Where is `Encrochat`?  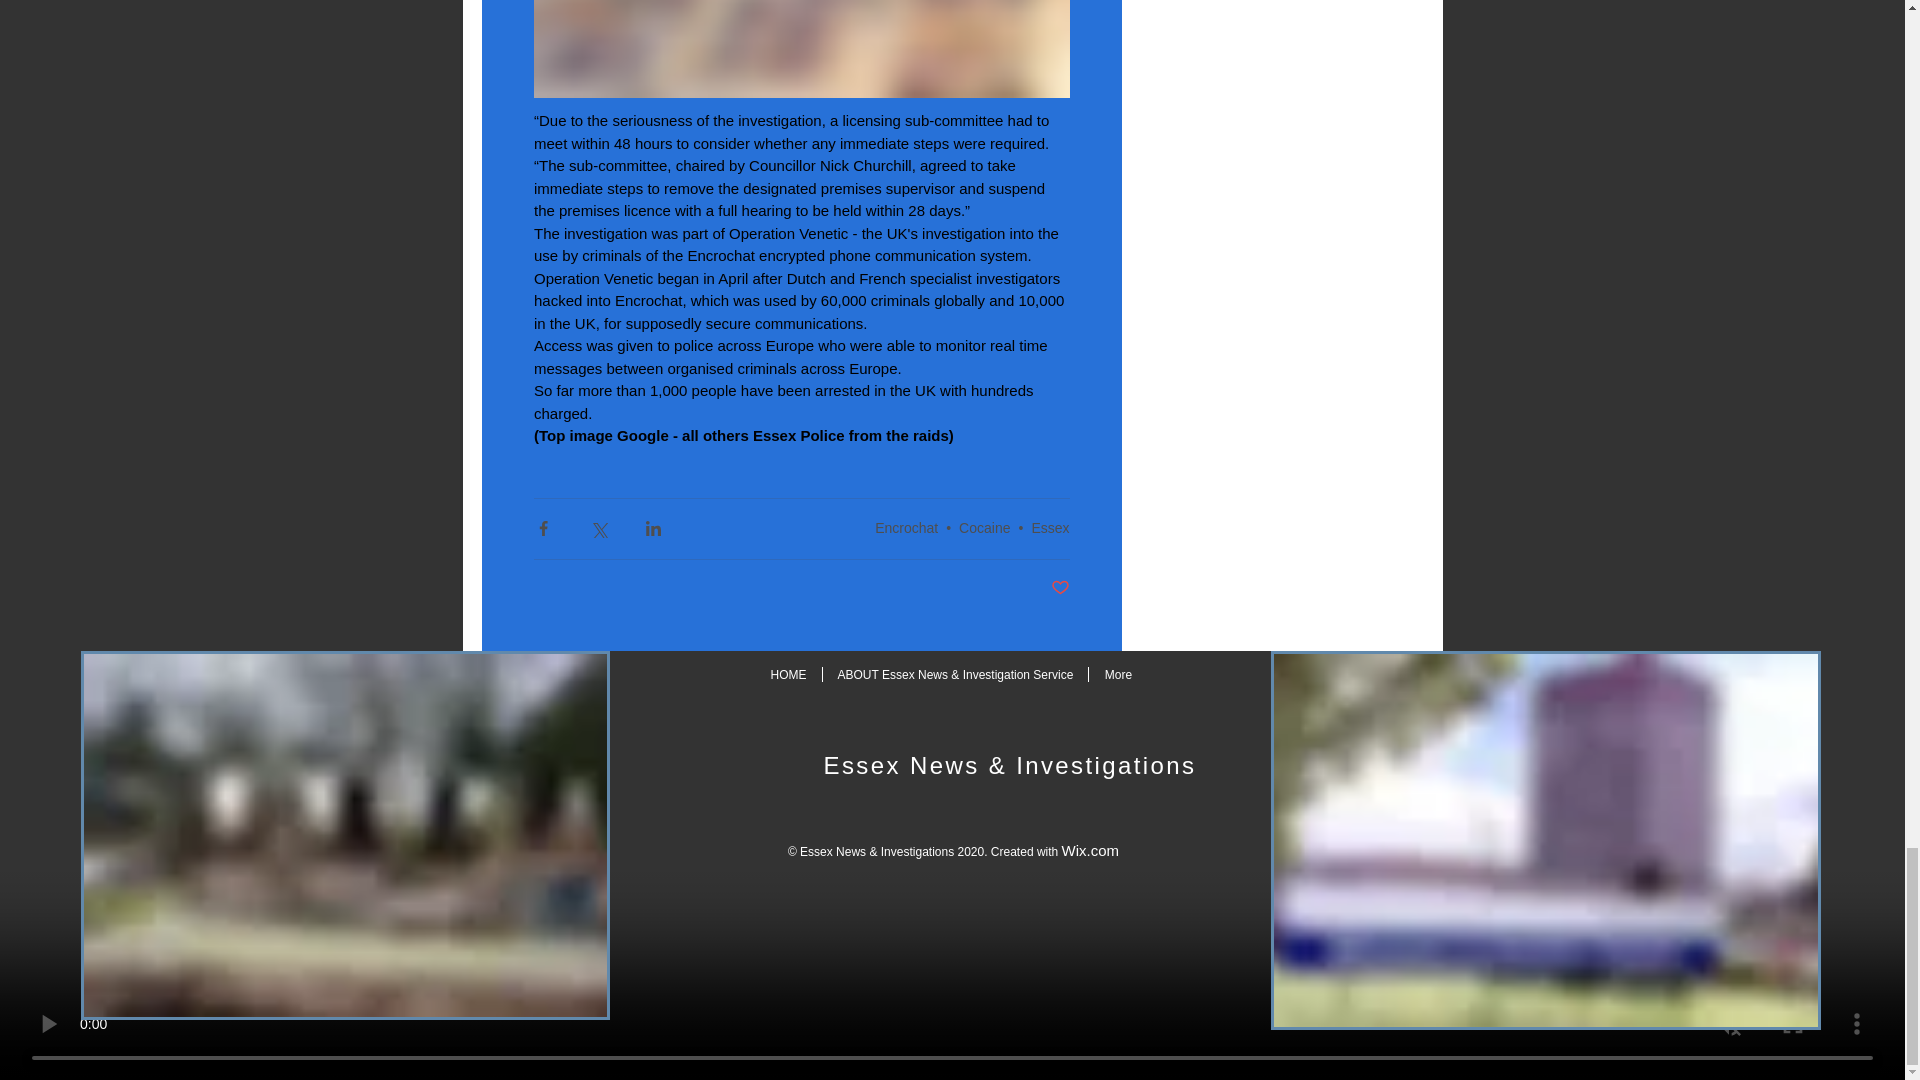 Encrochat is located at coordinates (906, 527).